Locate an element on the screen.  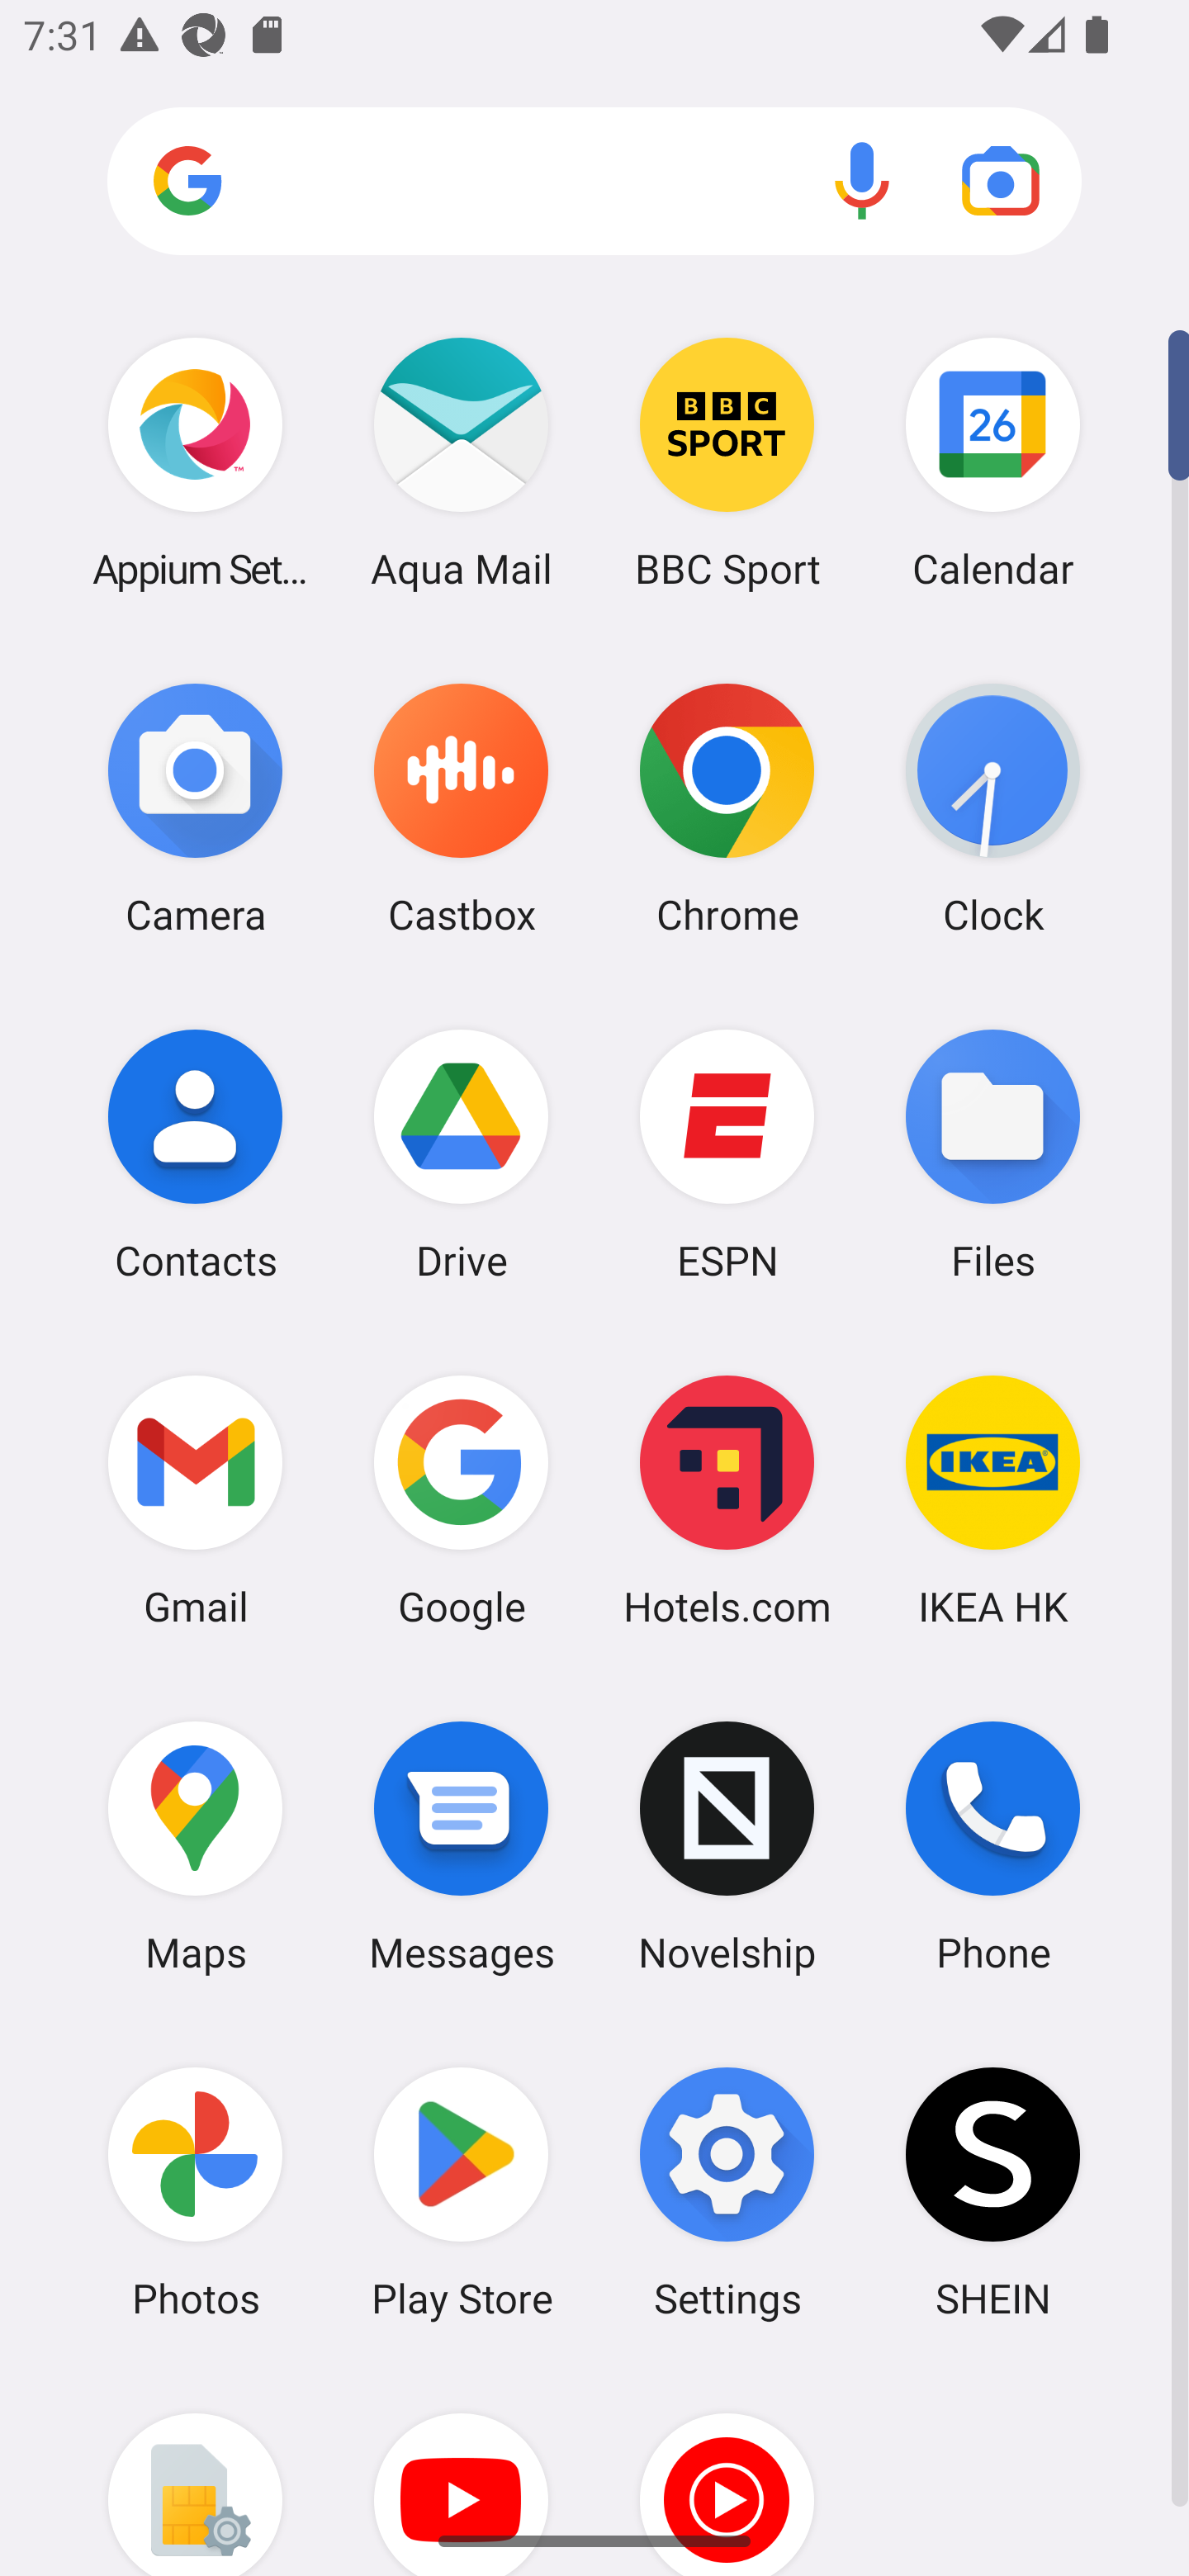
Search apps, web and more is located at coordinates (594, 182).